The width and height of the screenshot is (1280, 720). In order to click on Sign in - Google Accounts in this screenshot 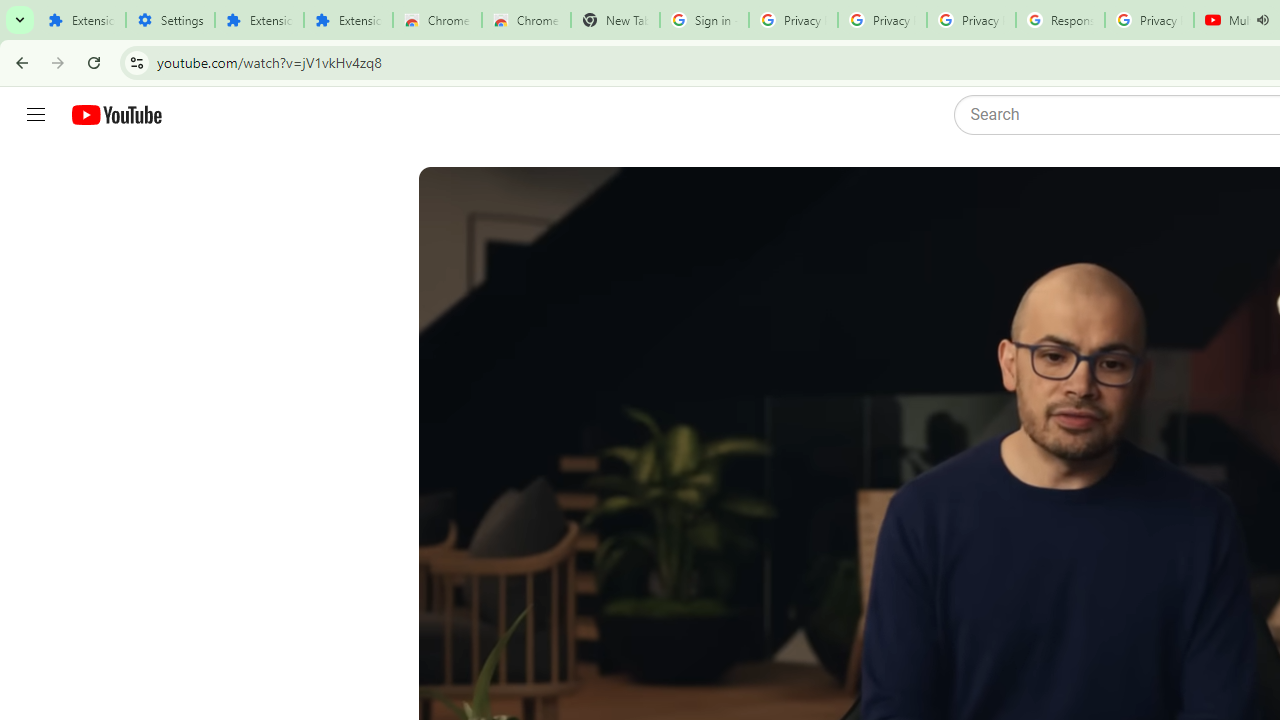, I will do `click(704, 20)`.